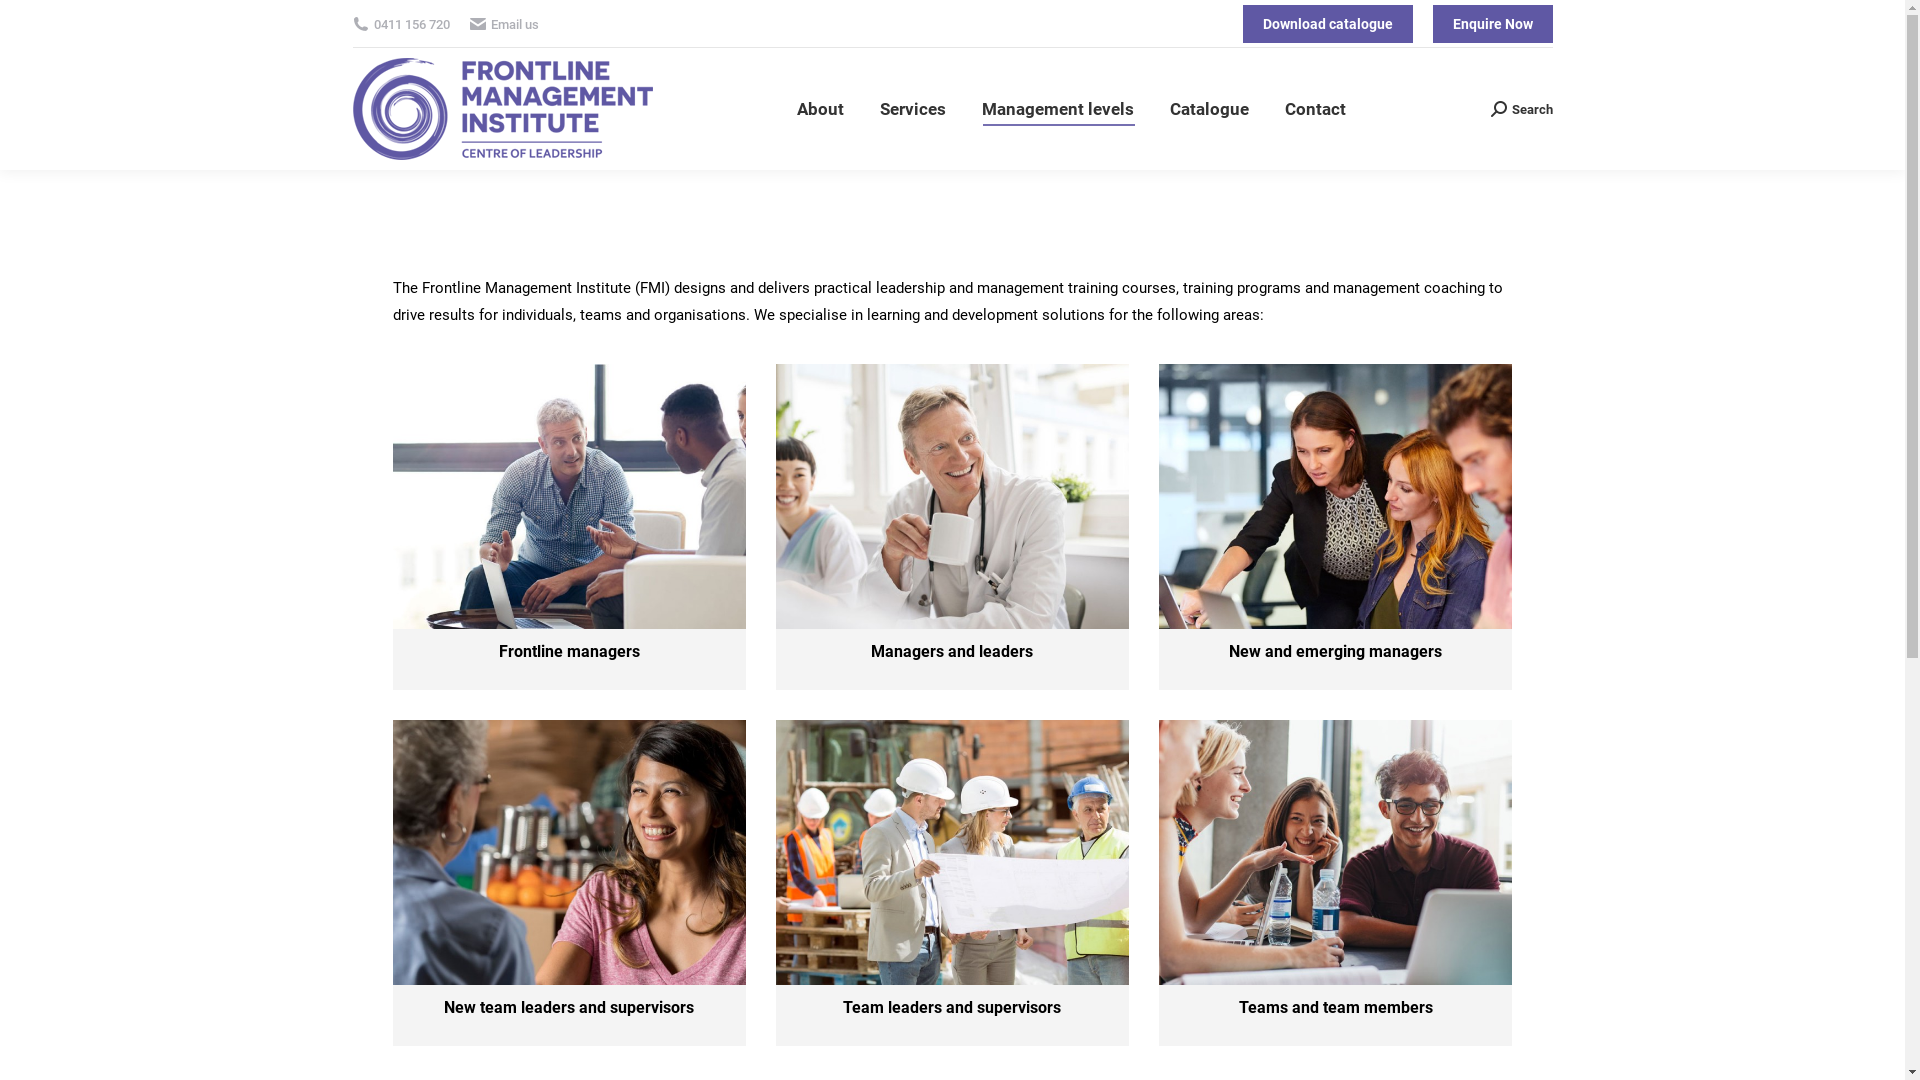 This screenshot has height=1080, width=1920. I want to click on About, so click(820, 109).